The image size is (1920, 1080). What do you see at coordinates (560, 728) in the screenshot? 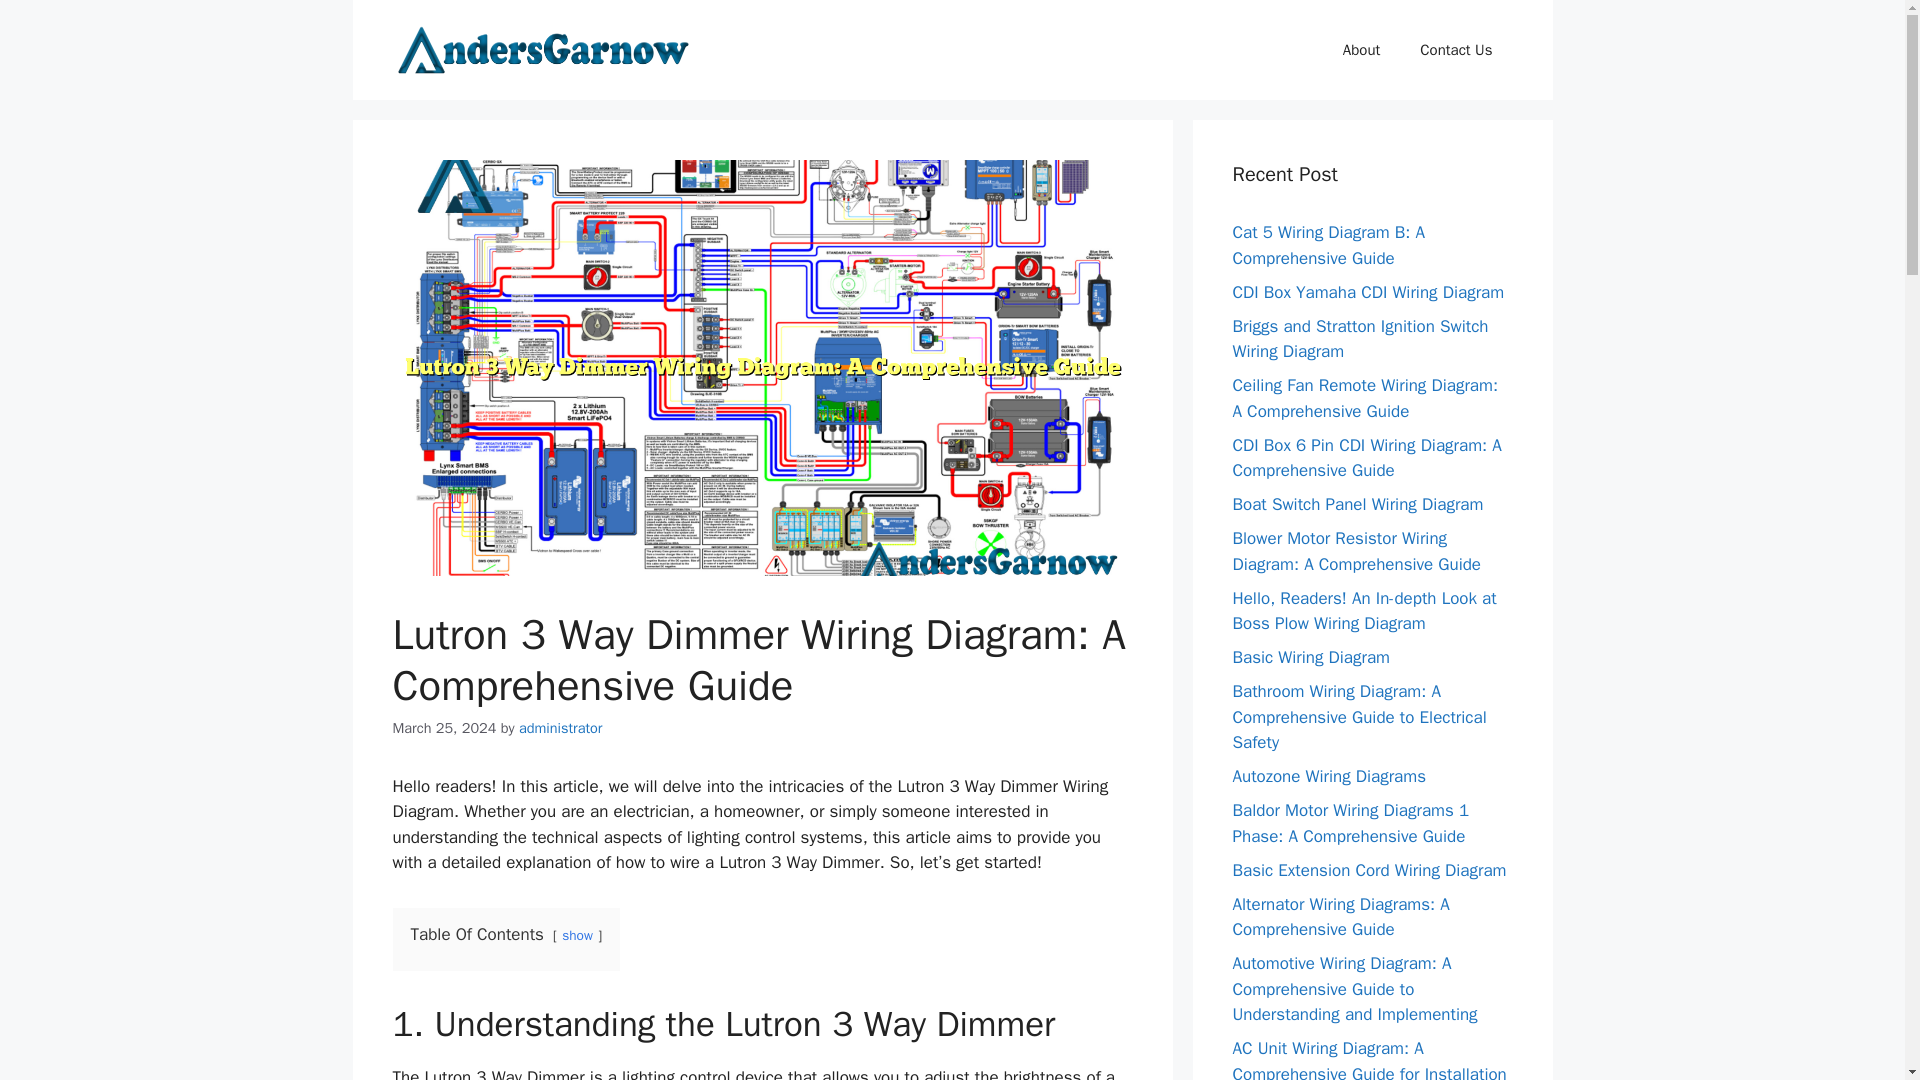
I see `administrator` at bounding box center [560, 728].